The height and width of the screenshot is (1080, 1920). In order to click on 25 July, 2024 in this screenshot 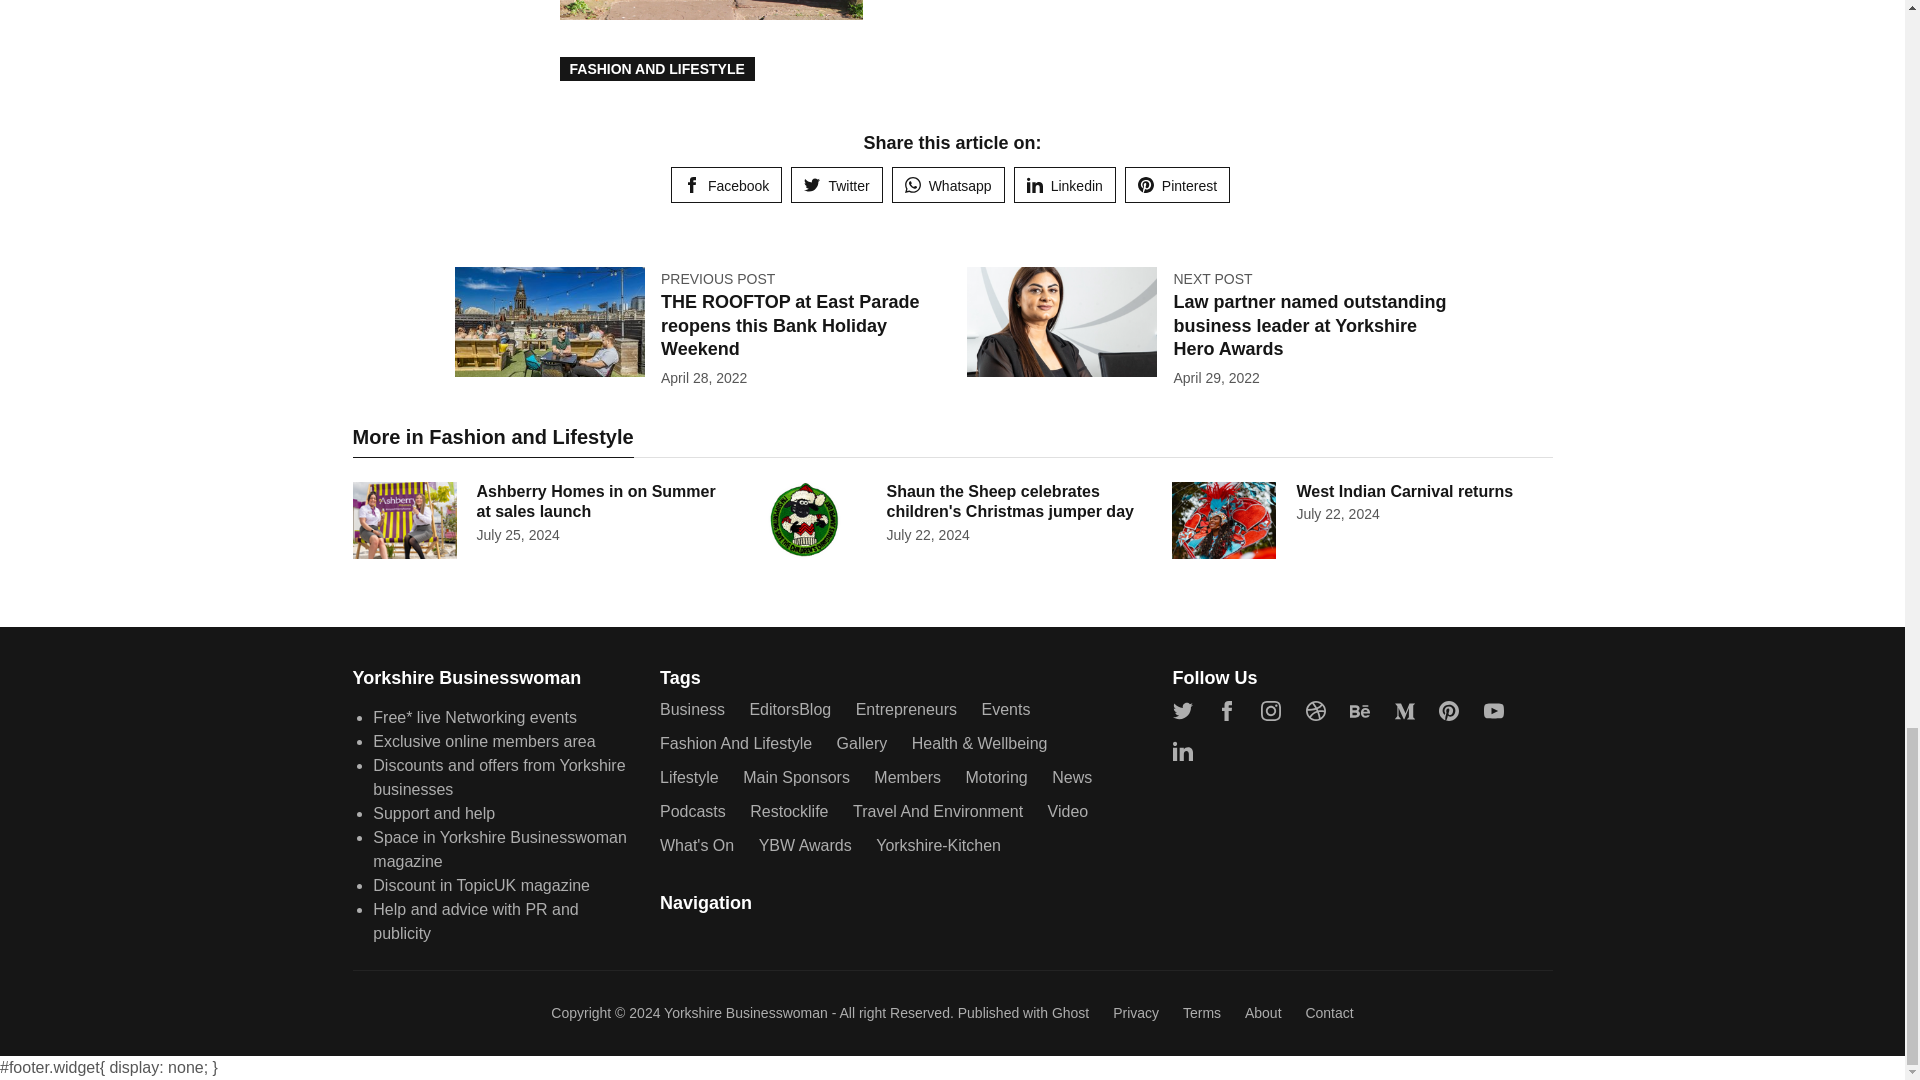, I will do `click(517, 535)`.